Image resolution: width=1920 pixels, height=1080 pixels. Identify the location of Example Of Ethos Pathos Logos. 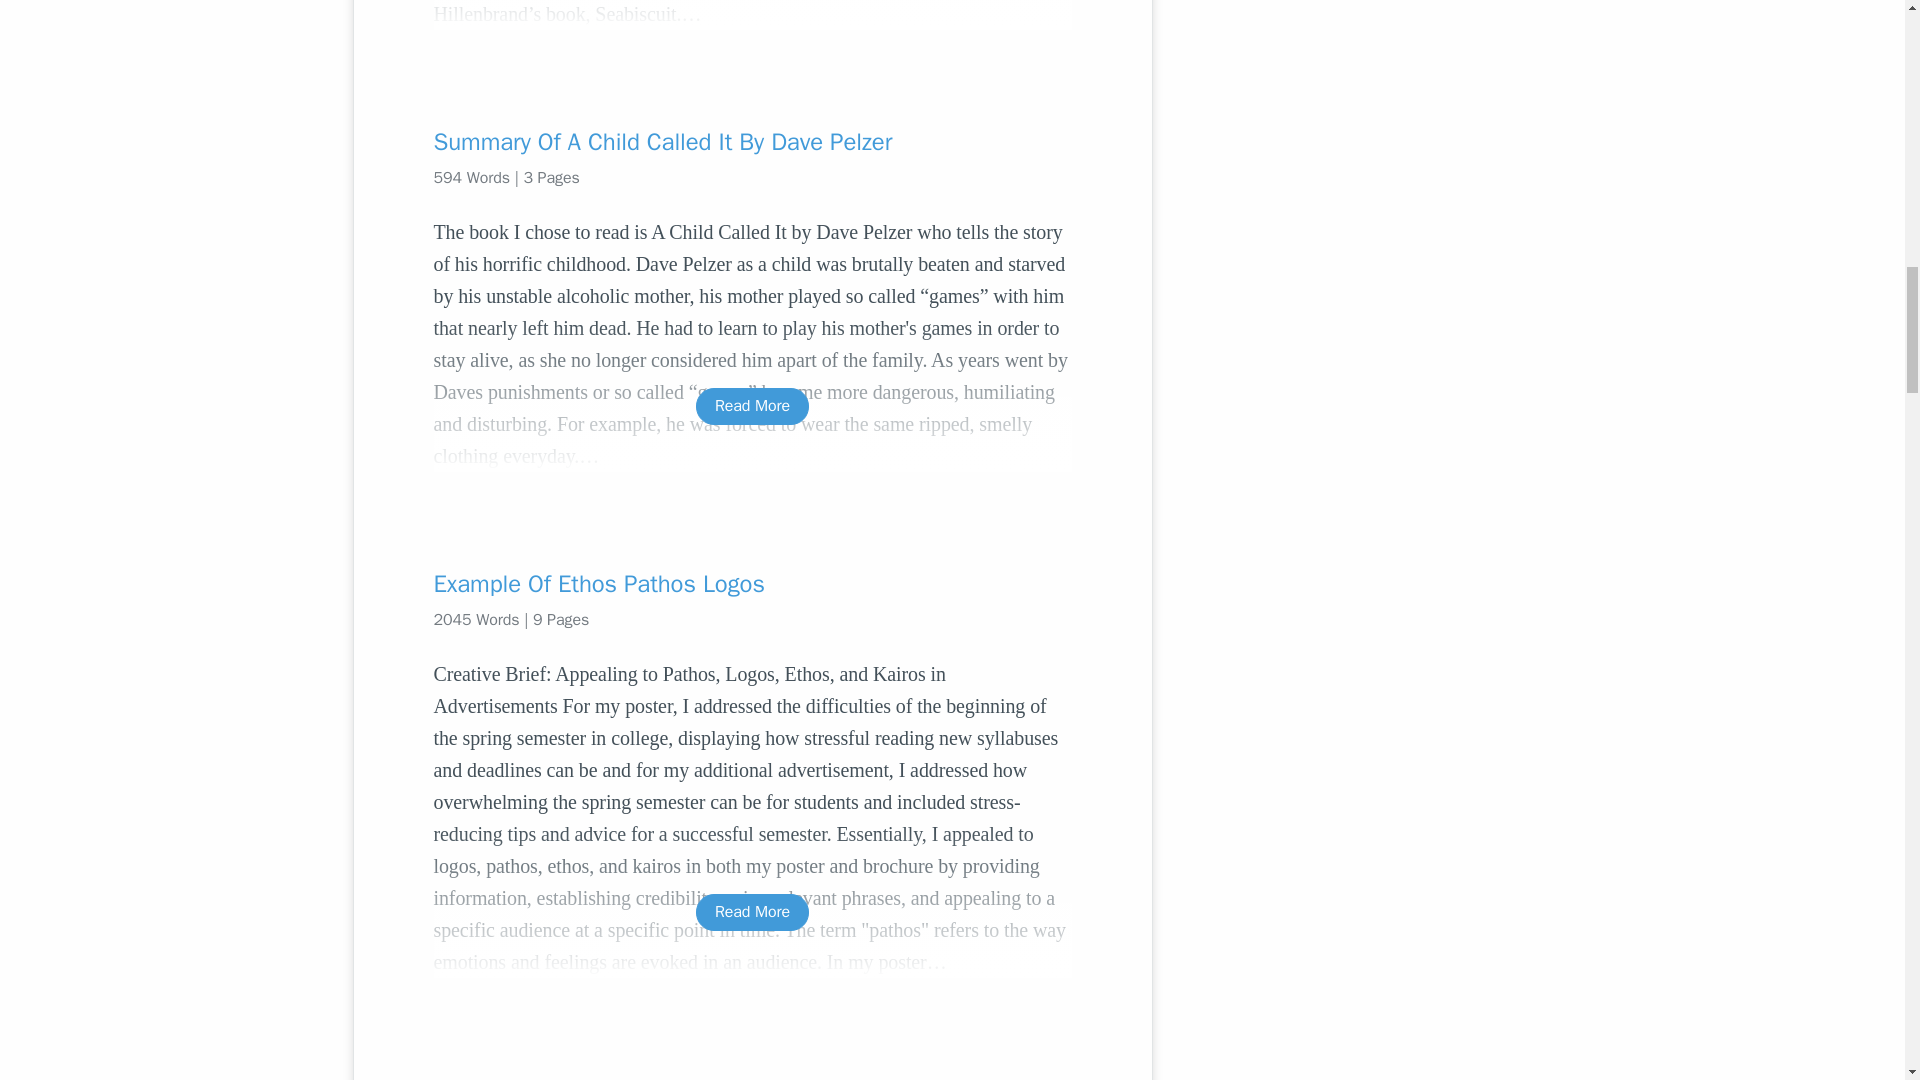
(752, 584).